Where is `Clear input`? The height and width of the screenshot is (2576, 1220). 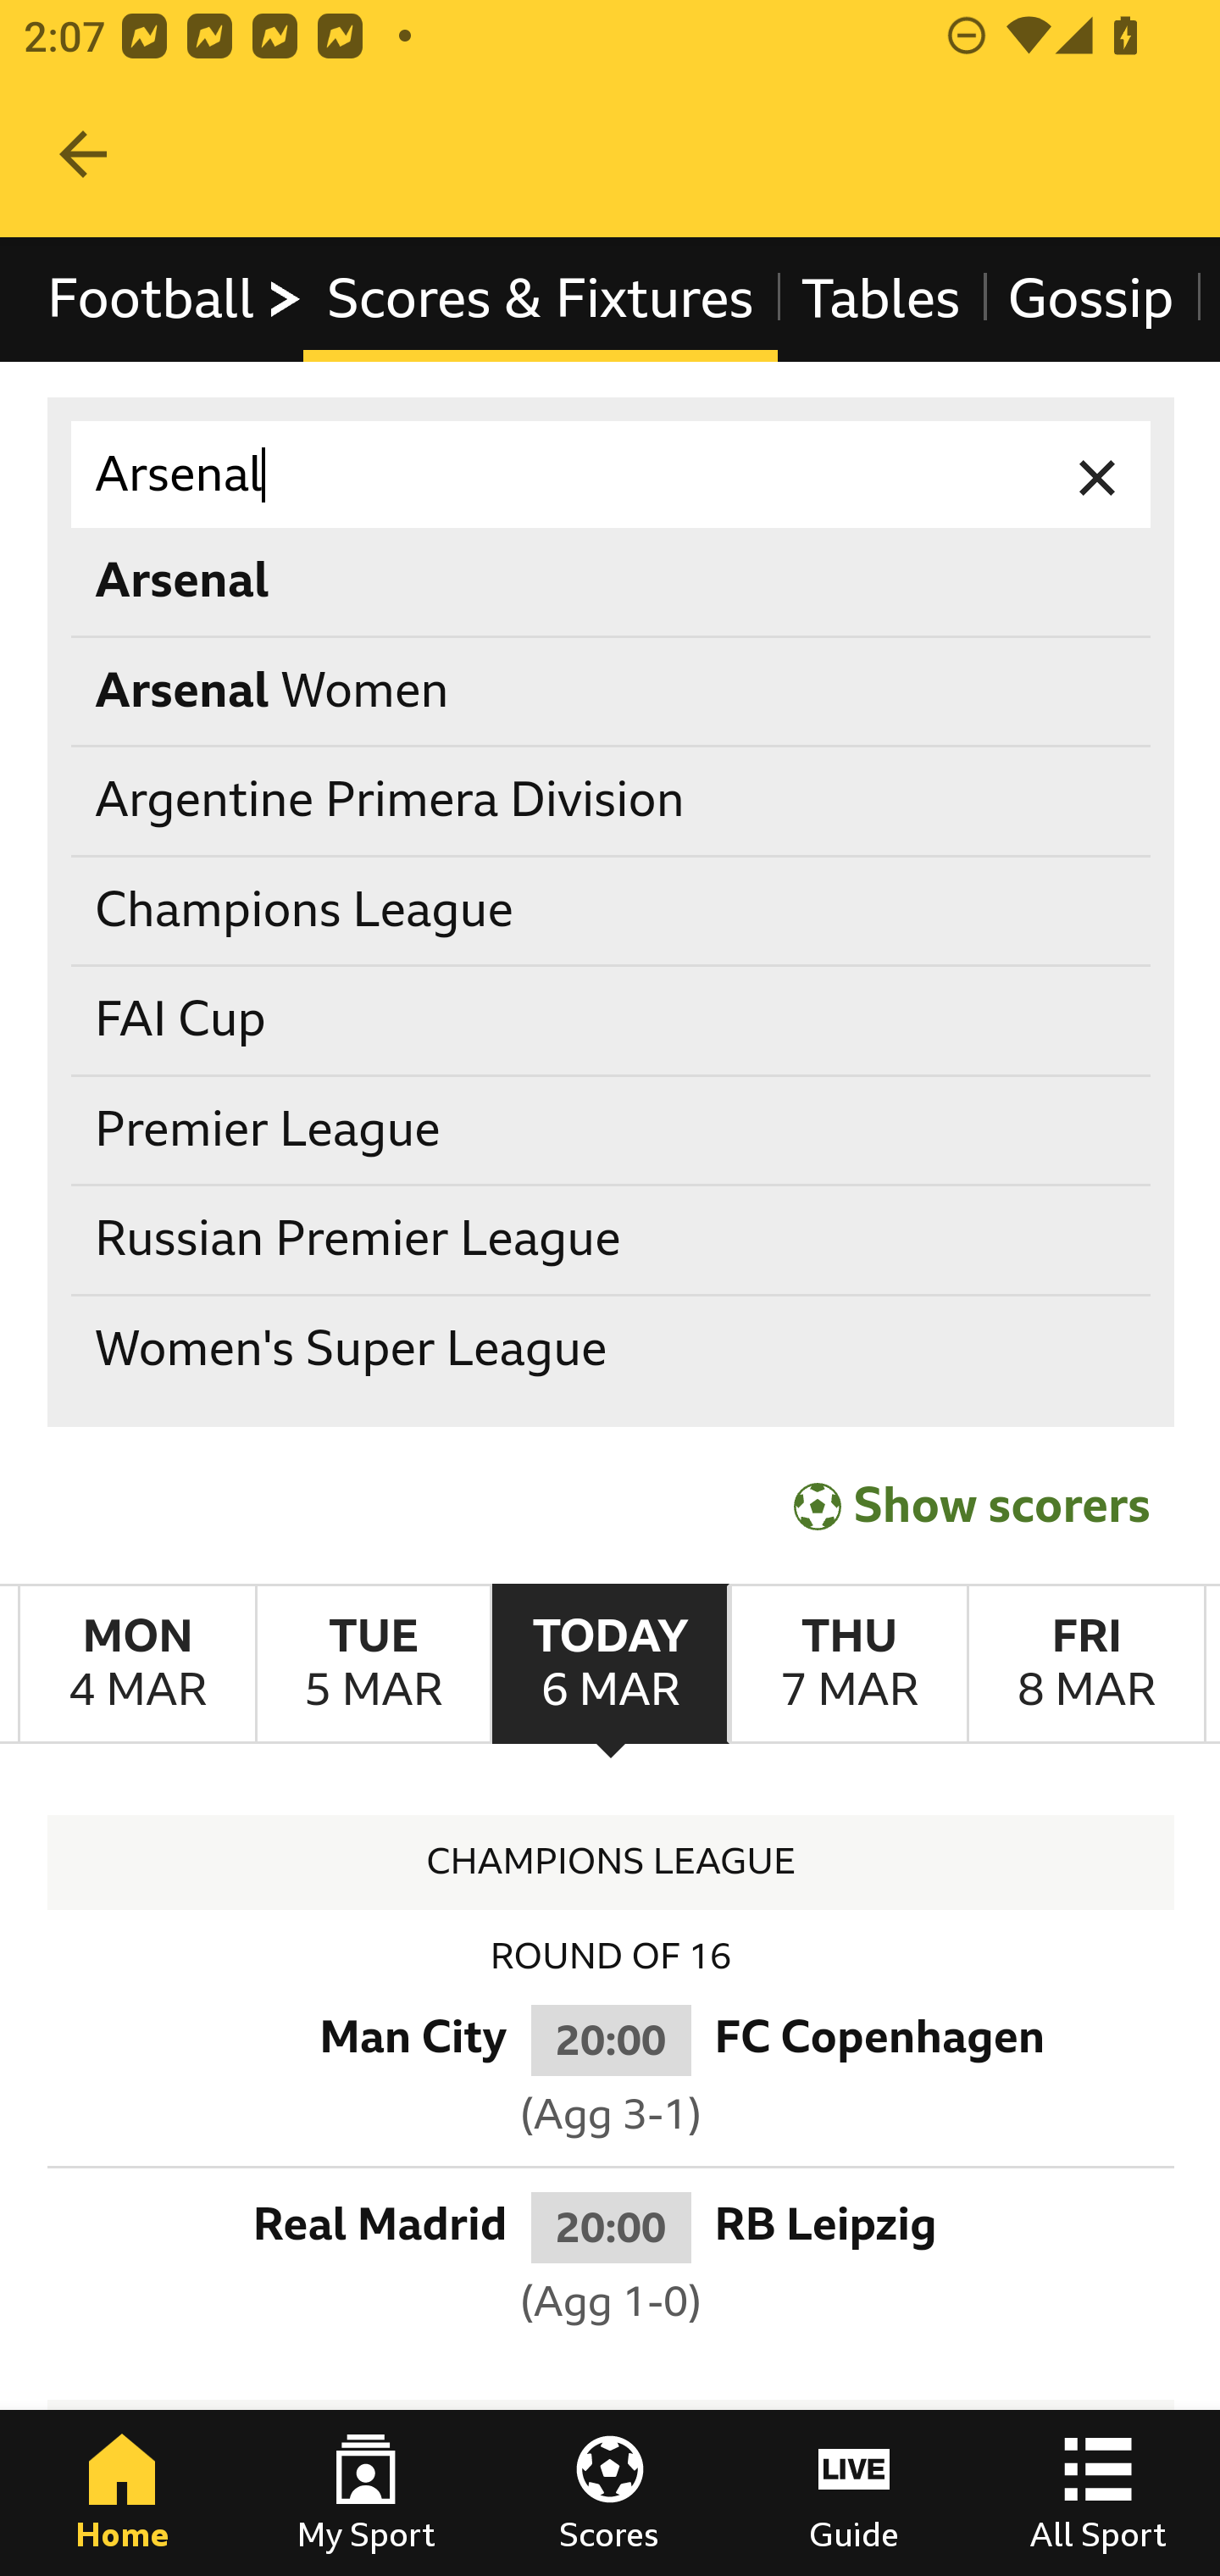 Clear input is located at coordinates (1098, 475).